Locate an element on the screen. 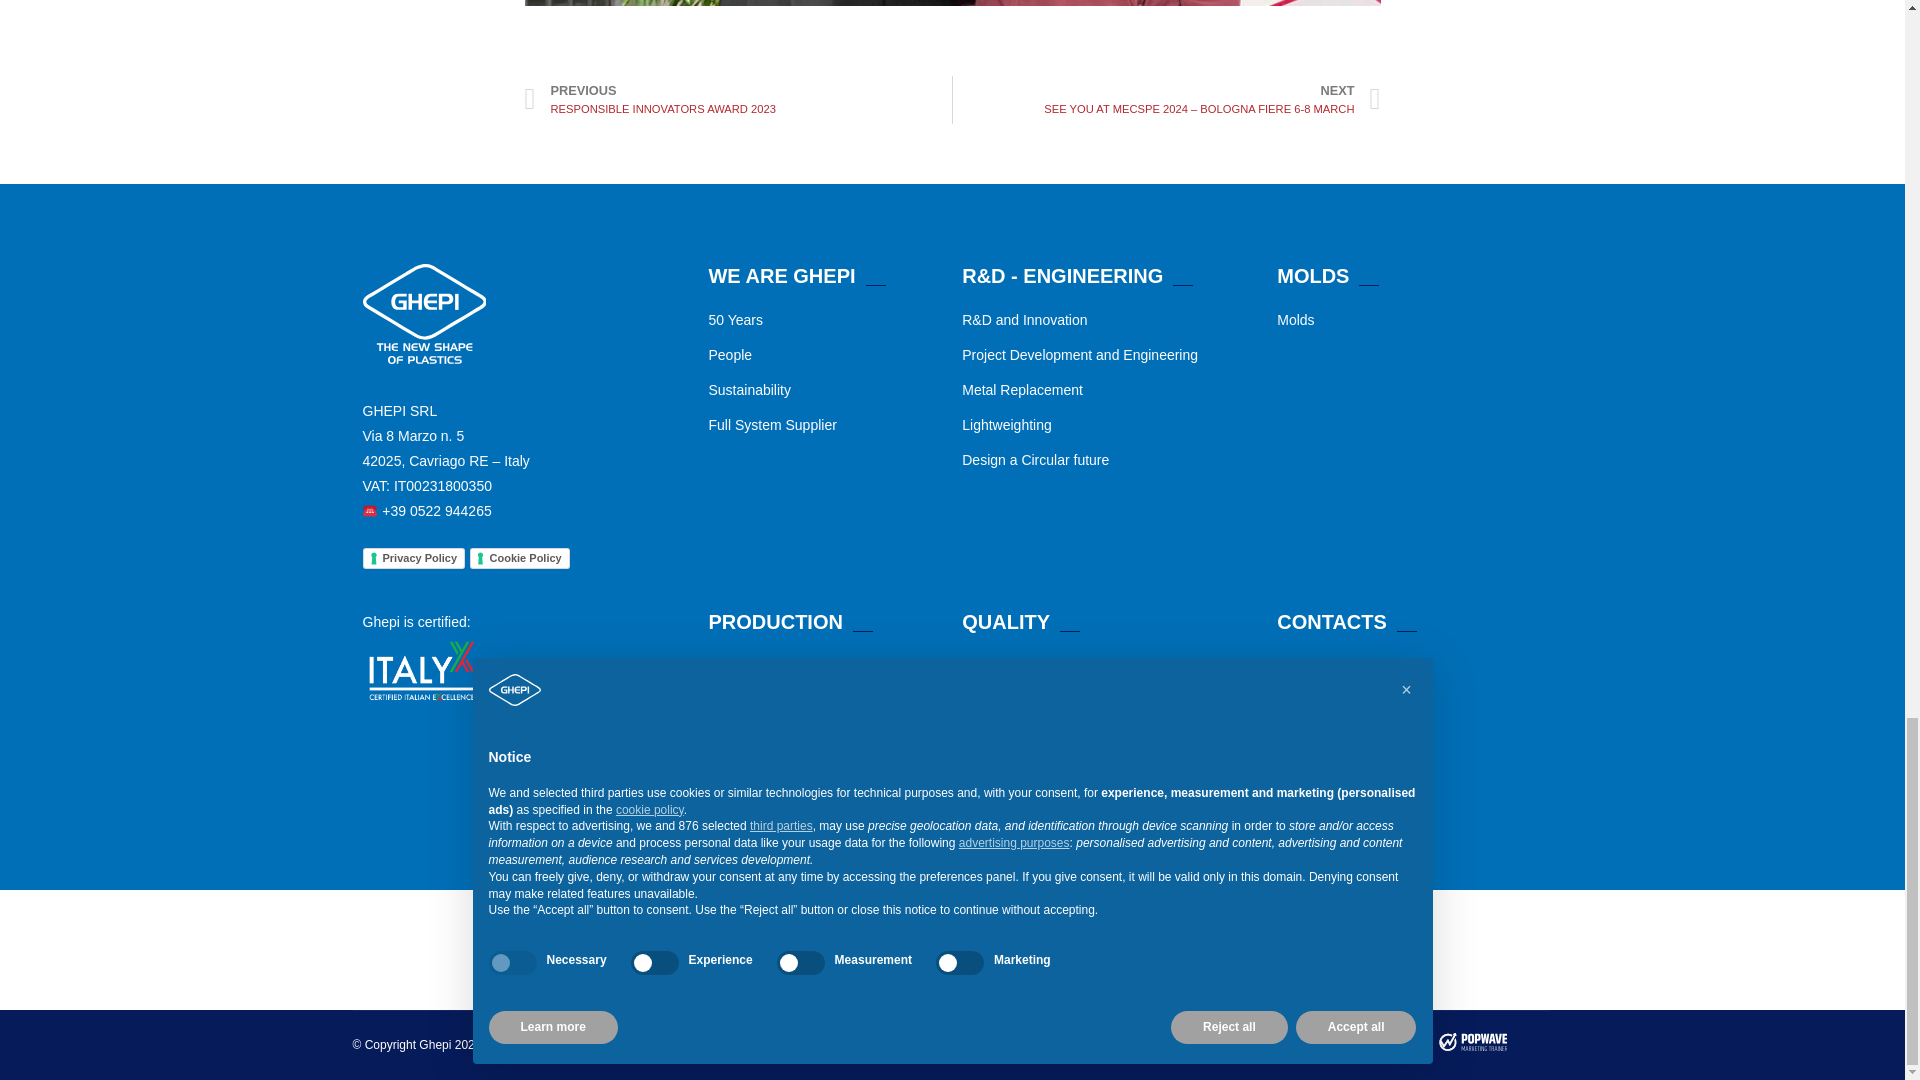 The image size is (1920, 1080). Cookie Policy  is located at coordinates (520, 558).